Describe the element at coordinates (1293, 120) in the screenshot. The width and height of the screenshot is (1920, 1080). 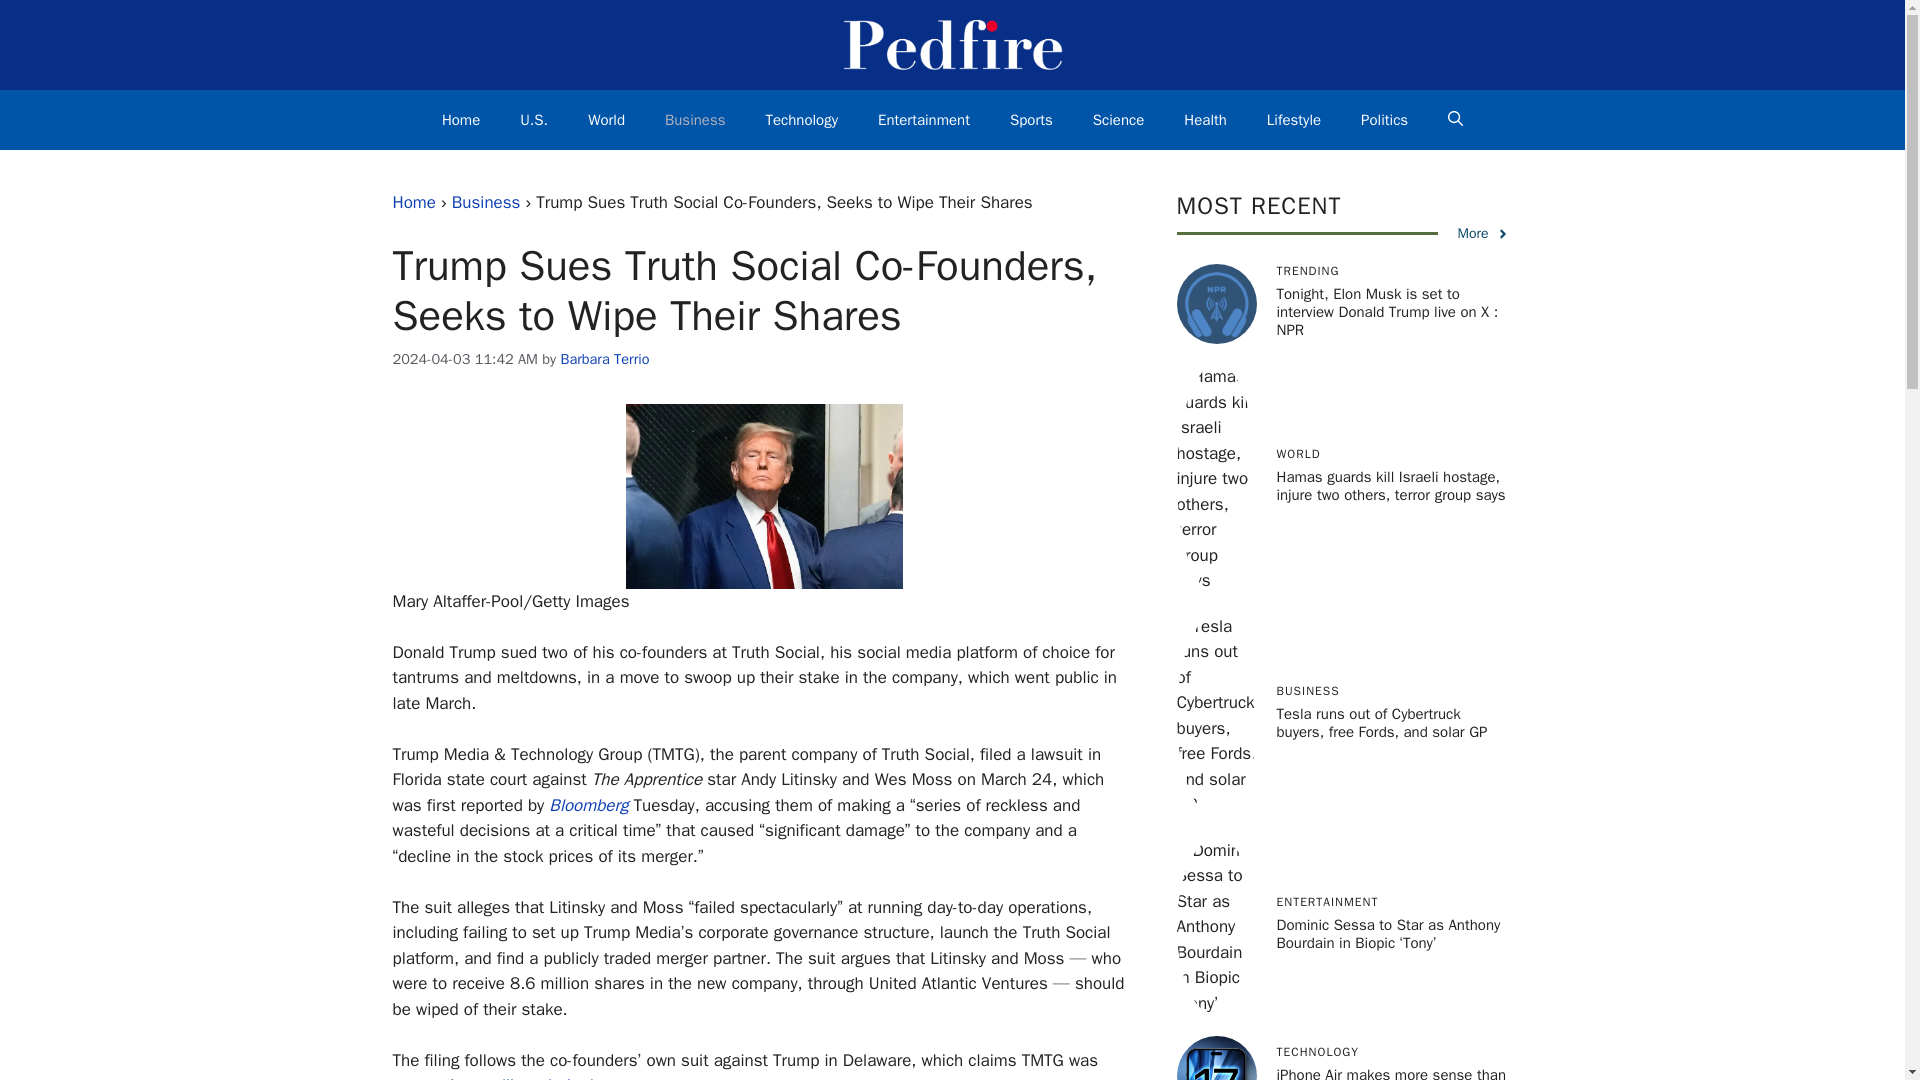
I see `Lifestyle` at that location.